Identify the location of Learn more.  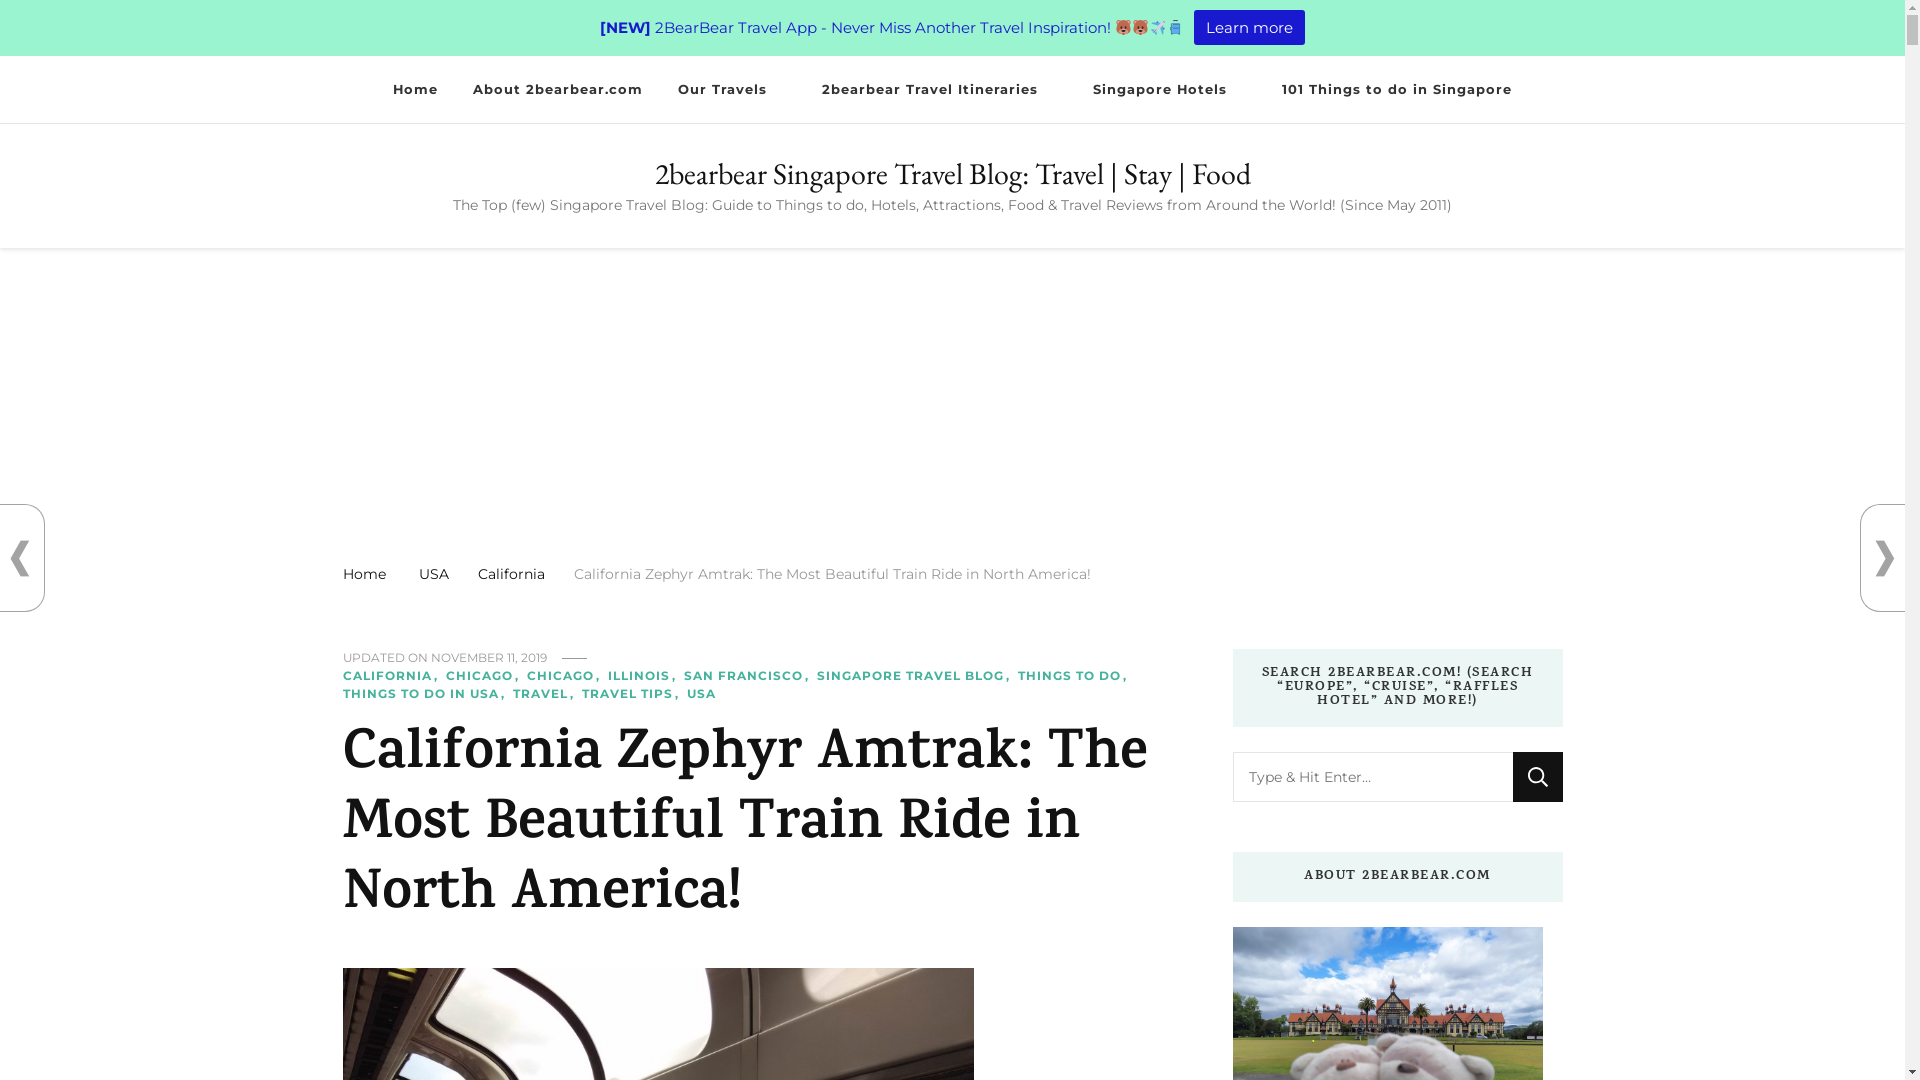
(1250, 28).